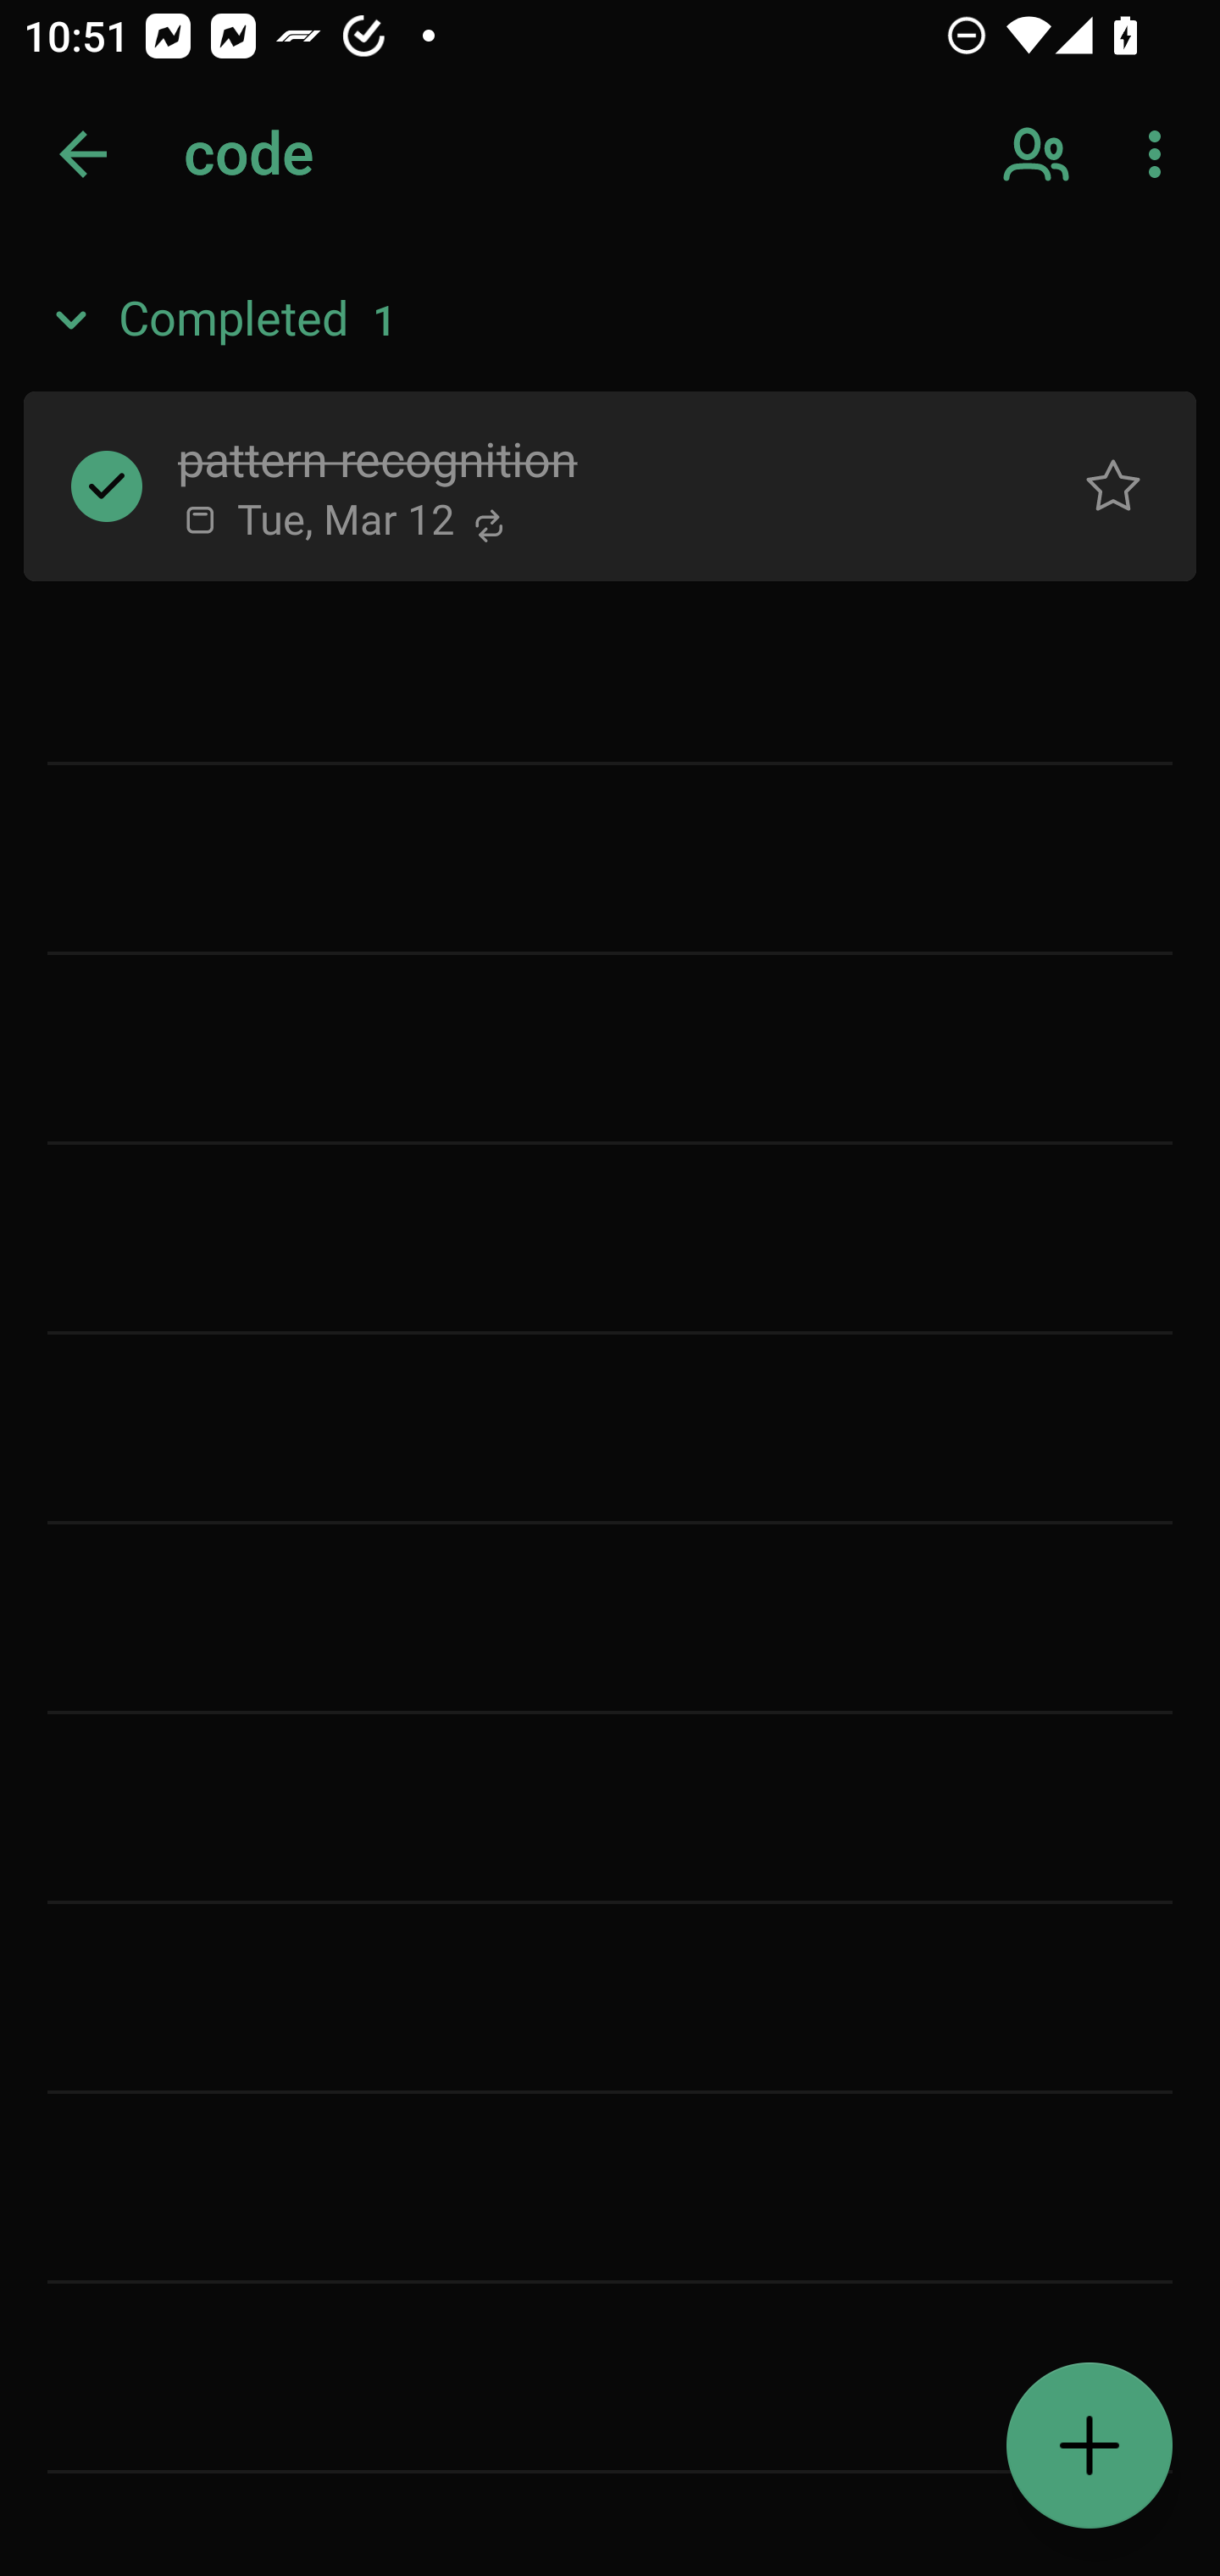 The height and width of the screenshot is (2576, 1220). Describe the element at coordinates (610, 320) in the screenshot. I see `Completed, 1 item, Expanded Completed 1` at that location.